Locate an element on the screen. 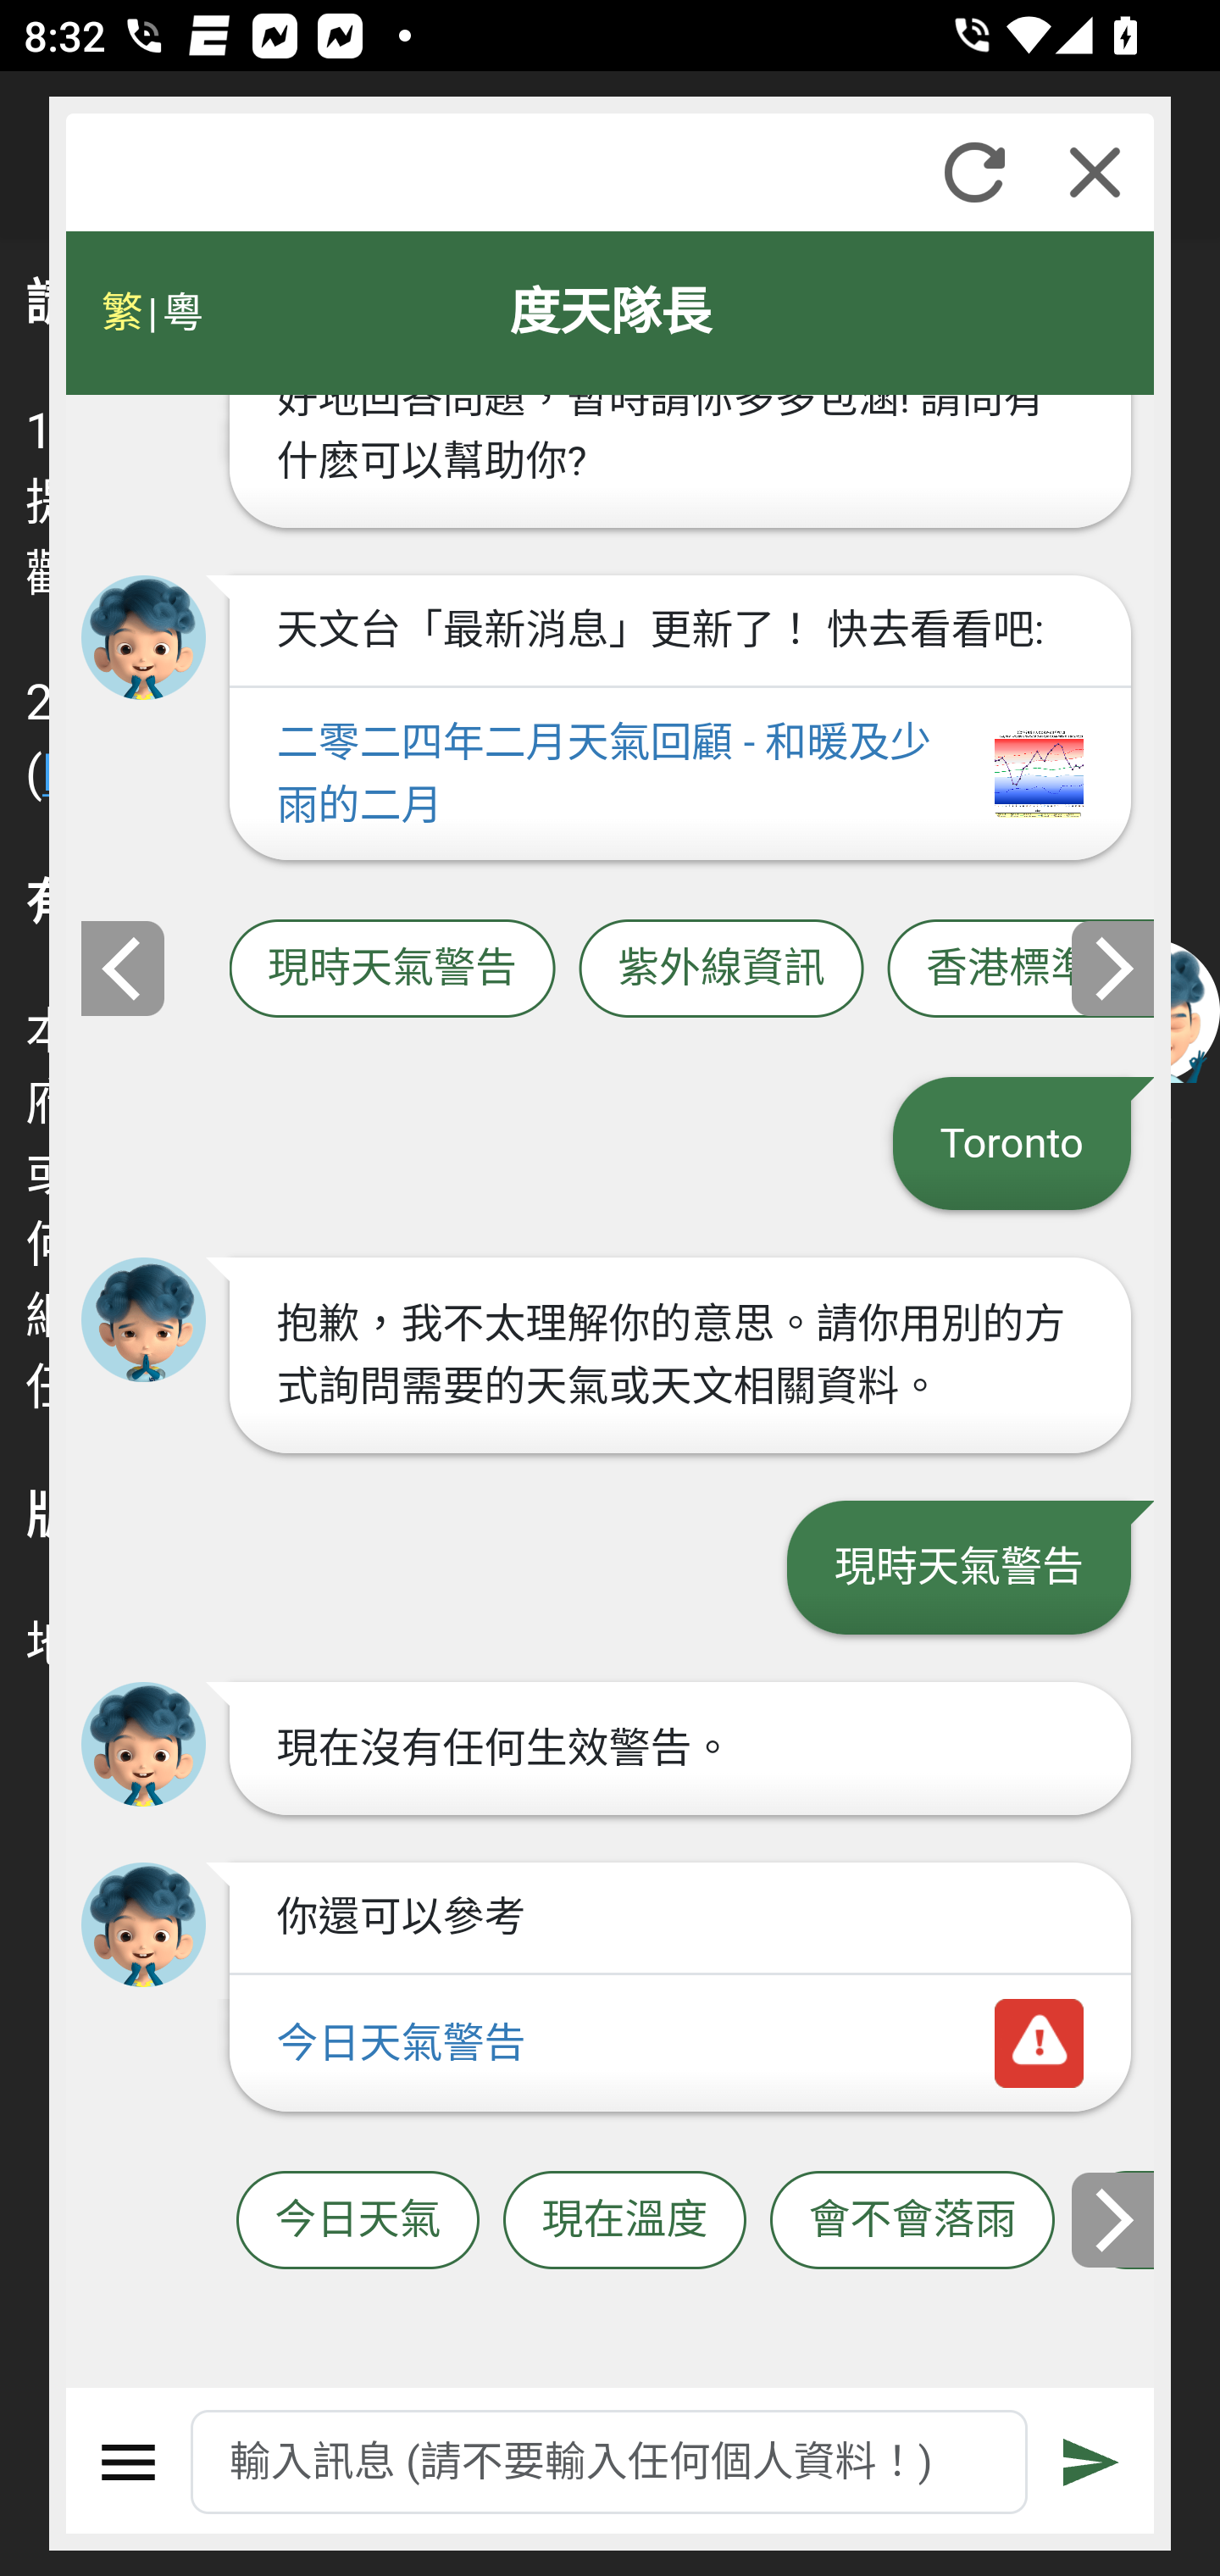 Image resolution: width=1220 pixels, height=2576 pixels. 遞交 is located at coordinates (1092, 2462).